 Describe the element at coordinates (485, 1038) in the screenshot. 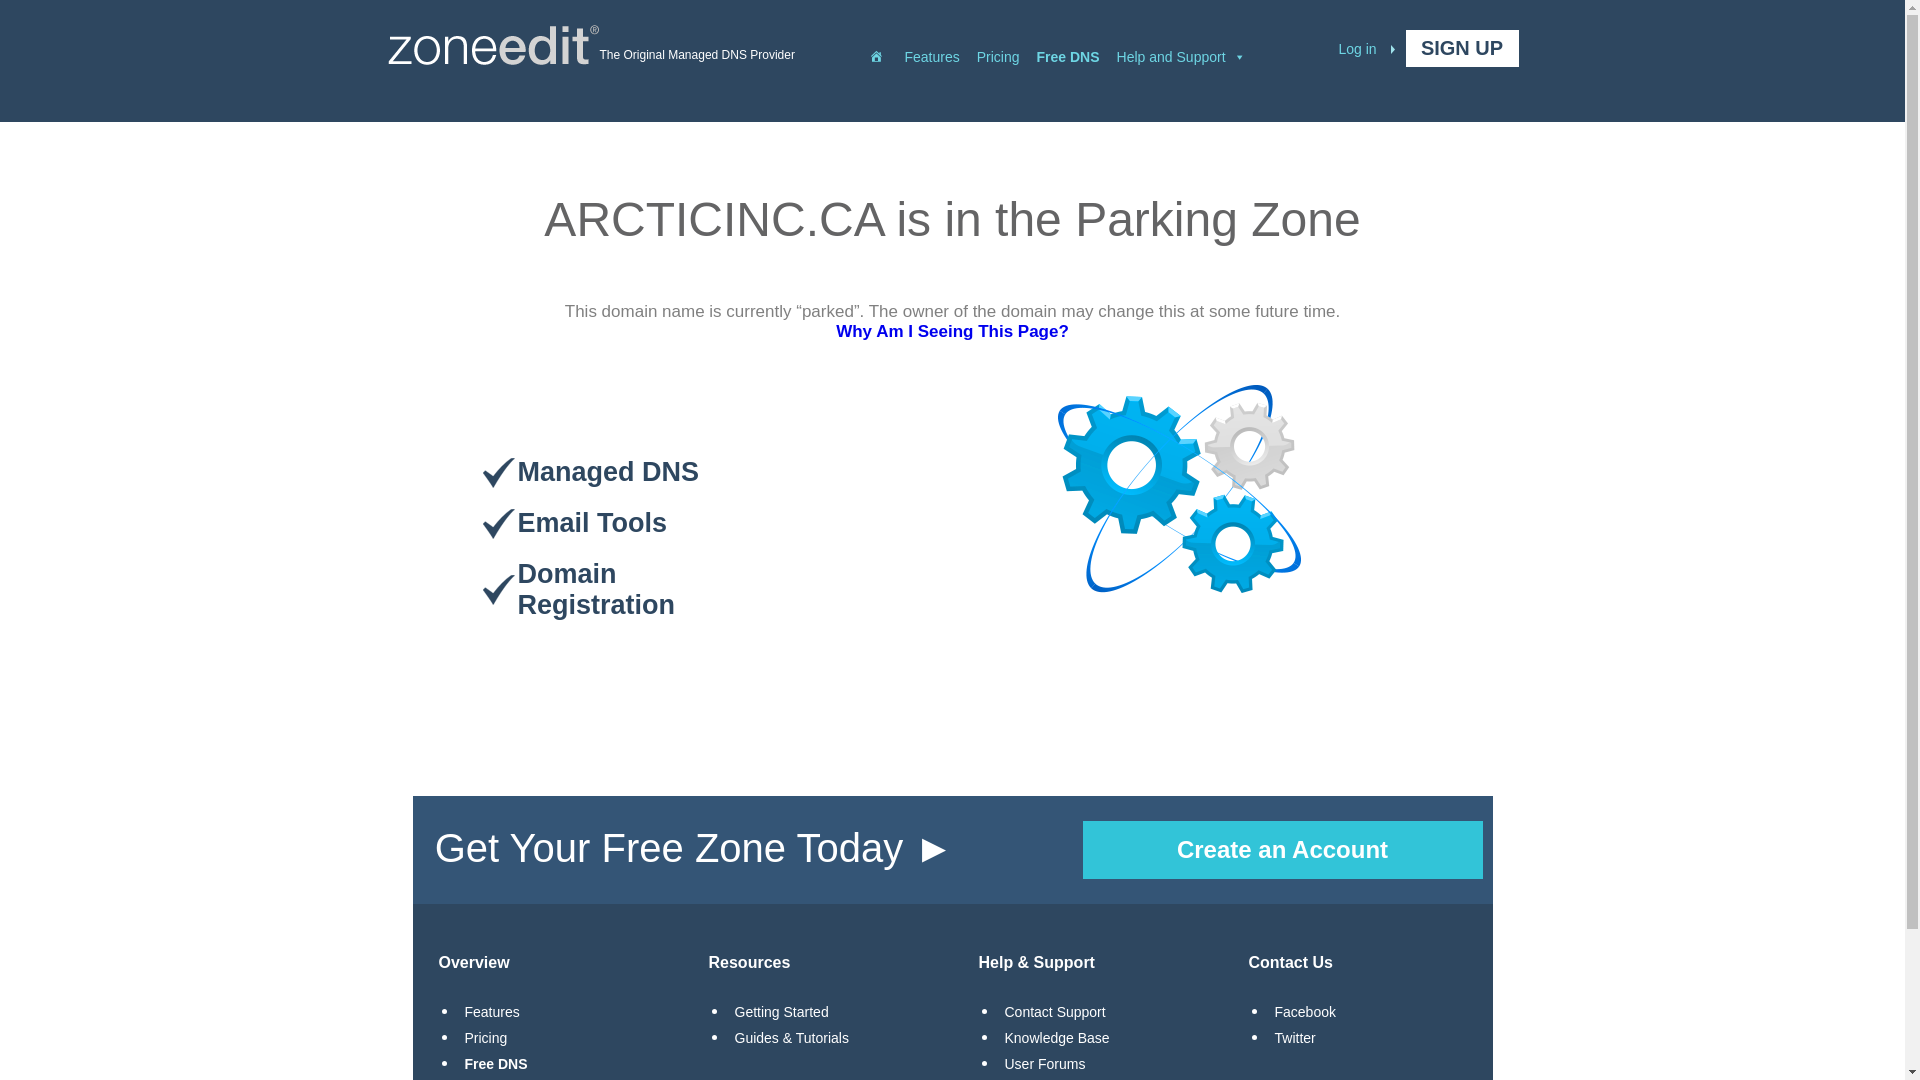

I see `Pricing` at that location.